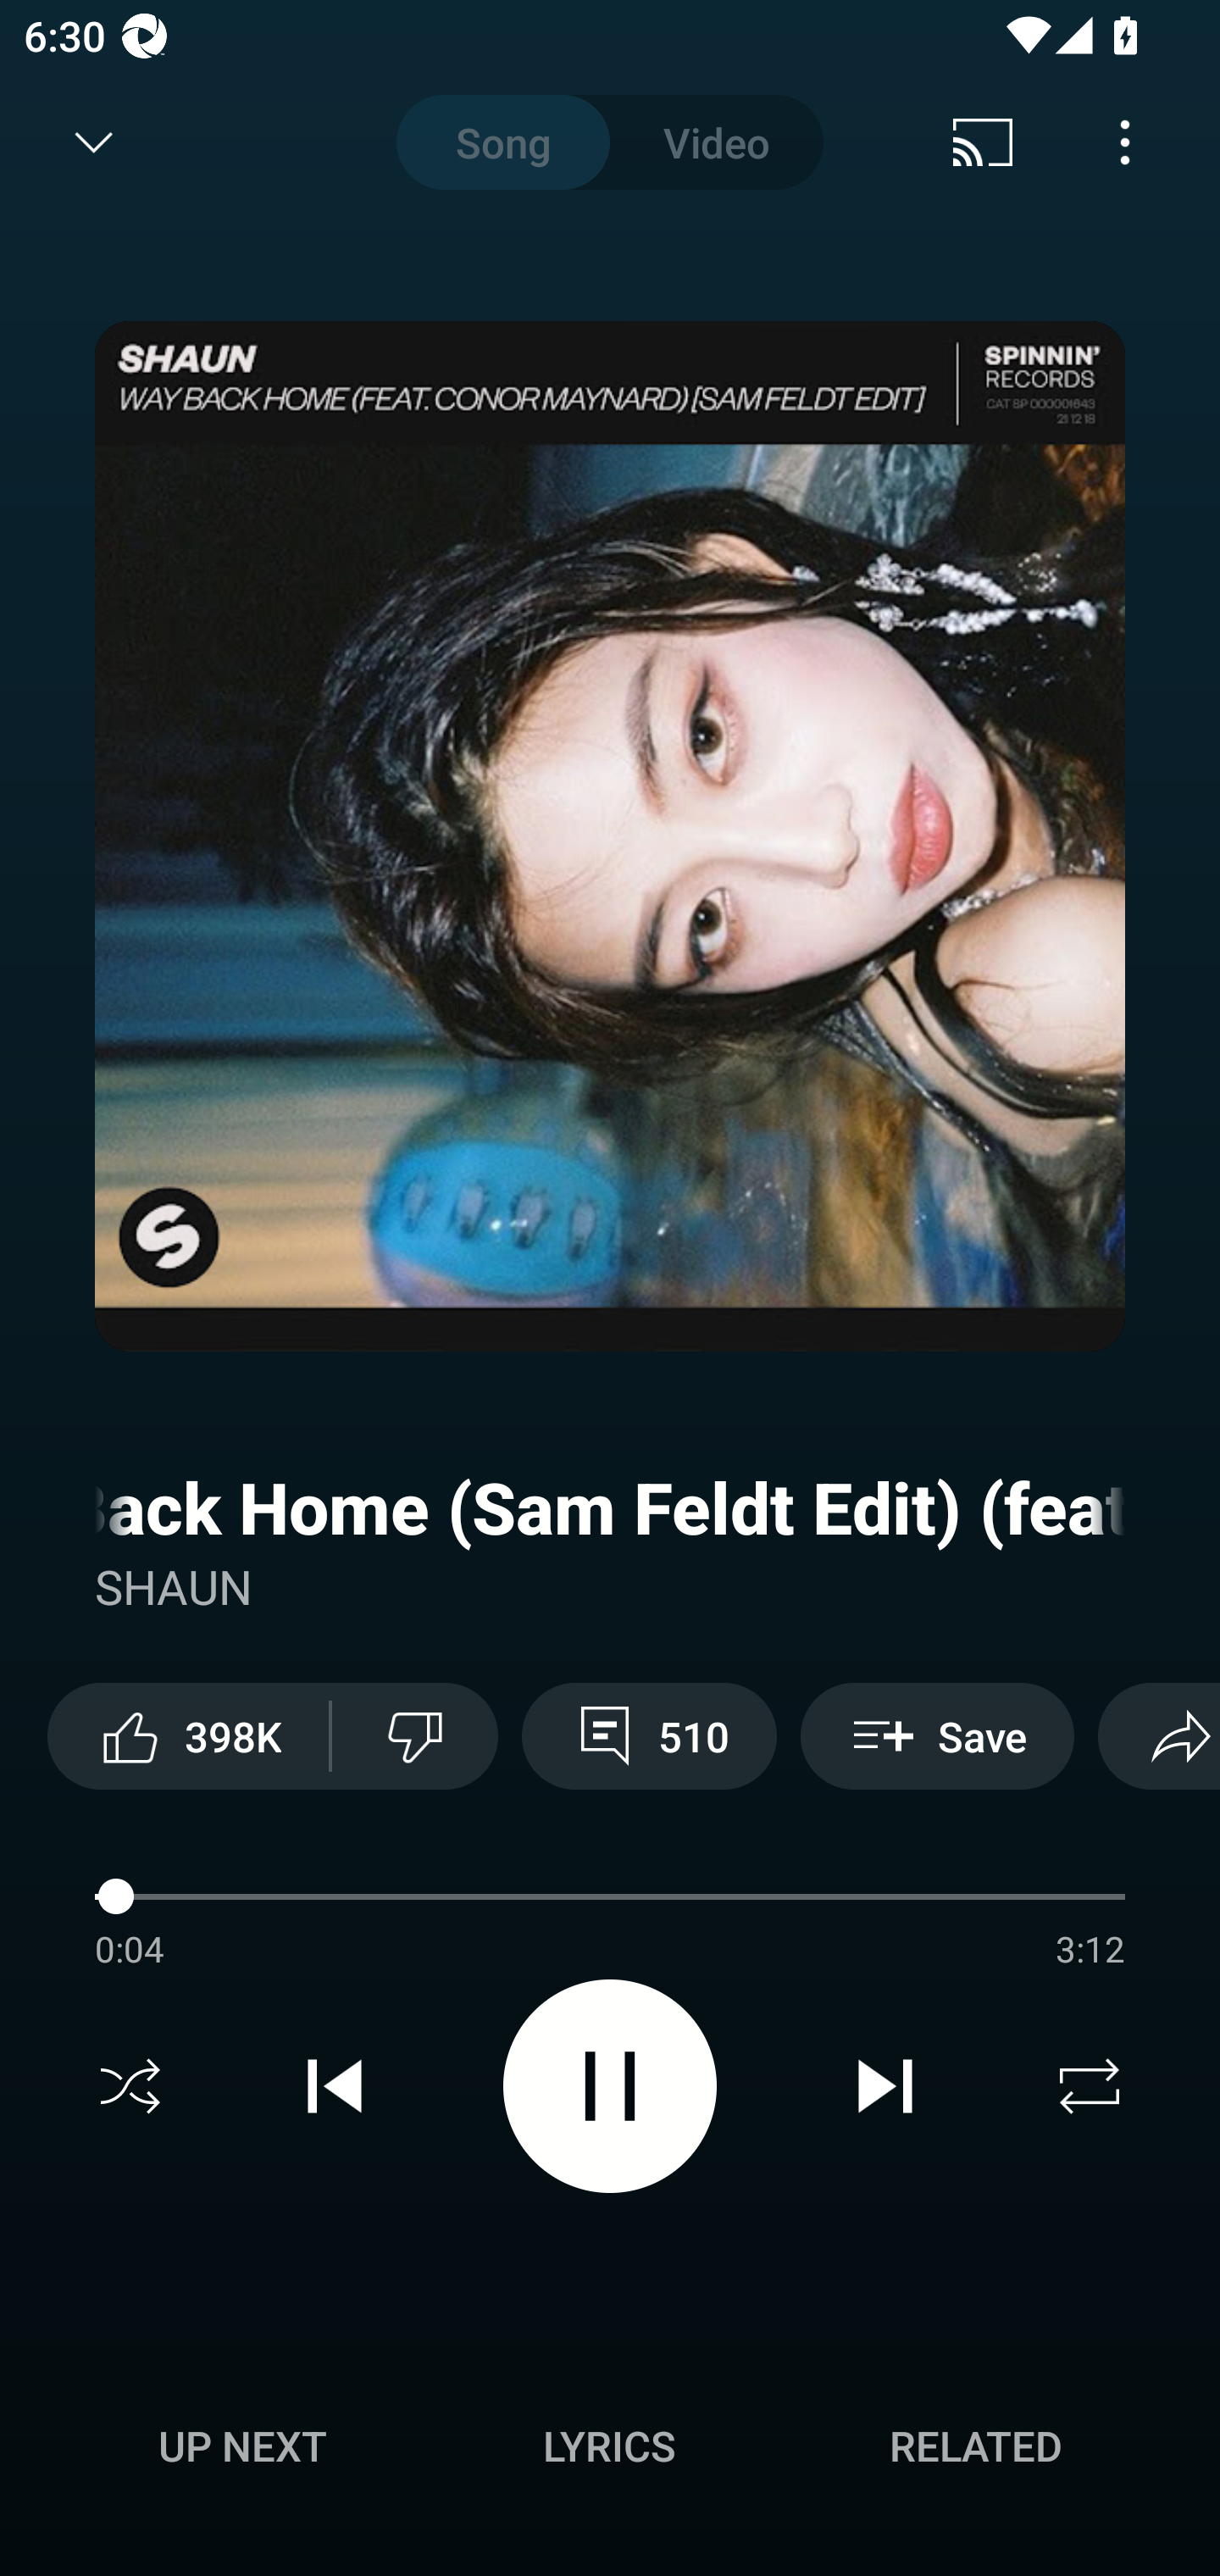 Image resolution: width=1220 pixels, height=2576 pixels. Describe the element at coordinates (983, 142) in the screenshot. I see `Cast. Disconnected` at that location.